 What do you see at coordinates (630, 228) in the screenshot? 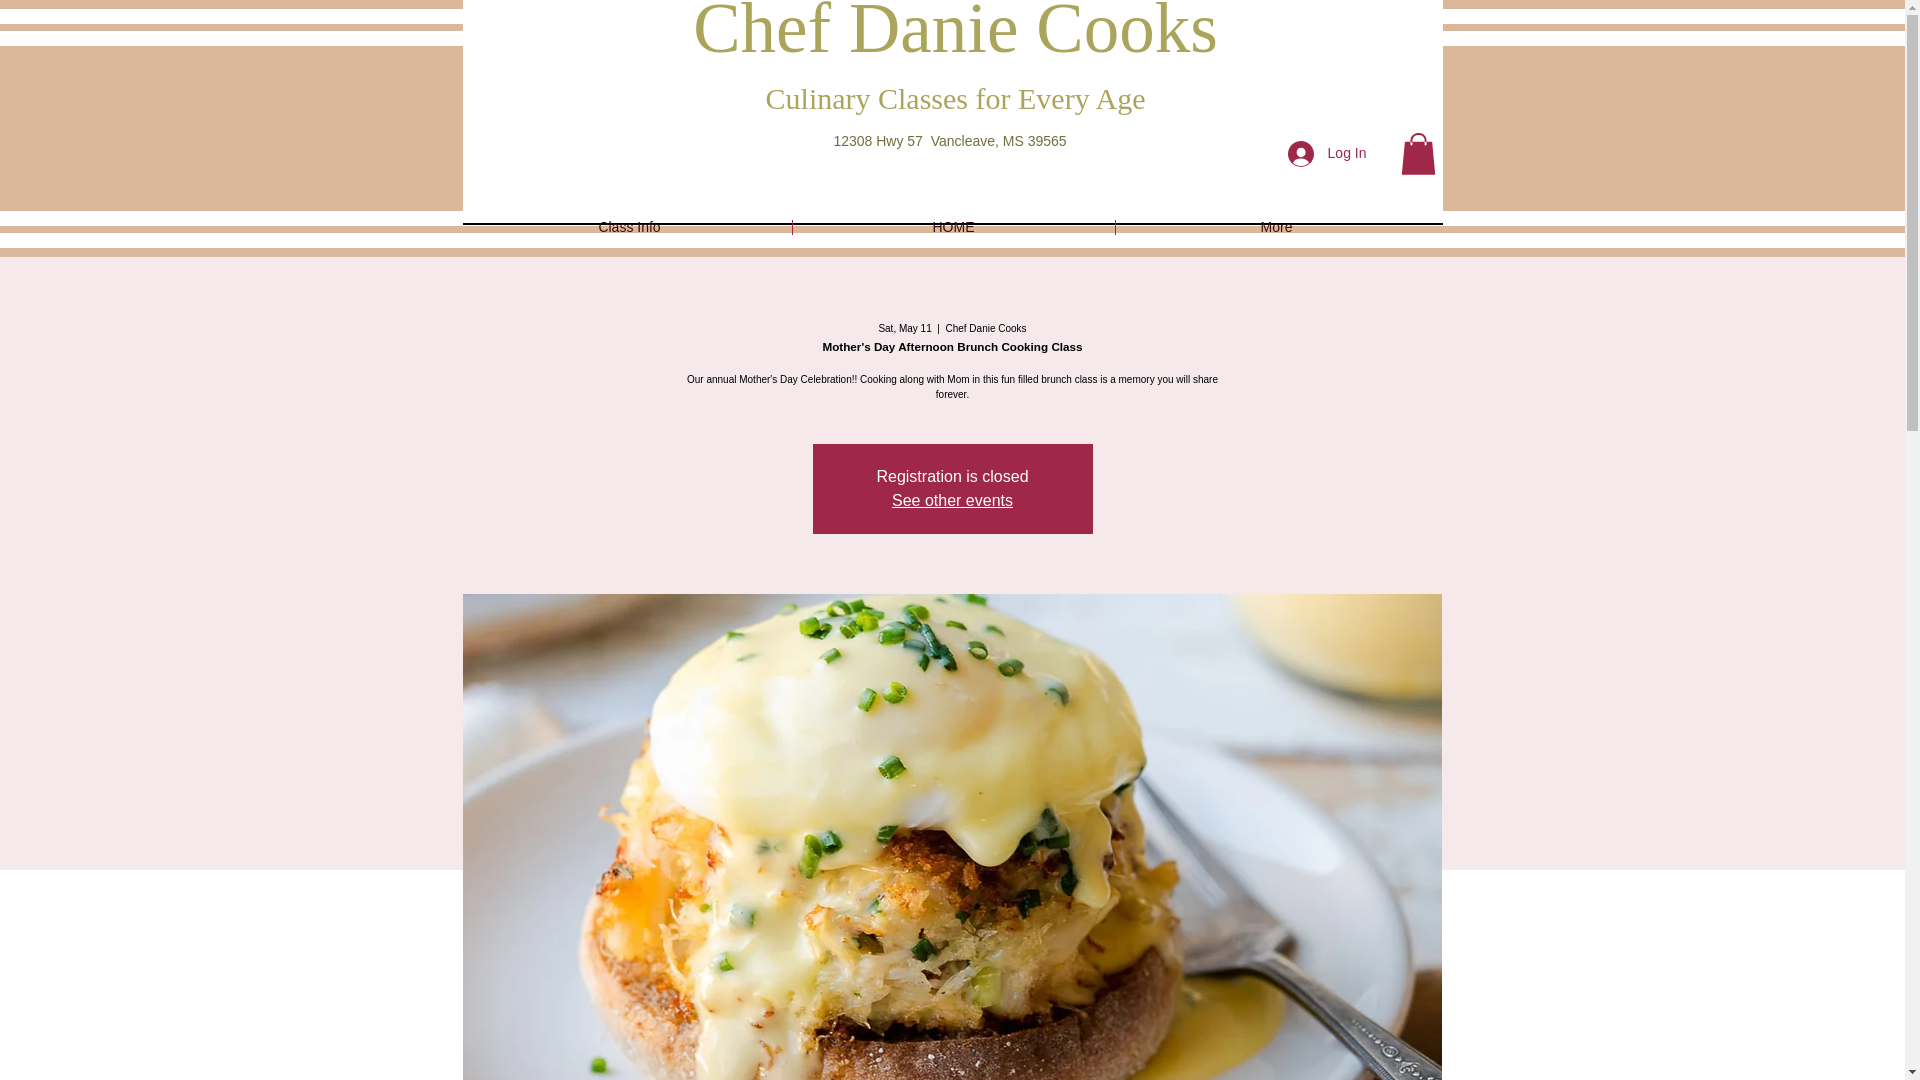
I see `Class Info` at bounding box center [630, 228].